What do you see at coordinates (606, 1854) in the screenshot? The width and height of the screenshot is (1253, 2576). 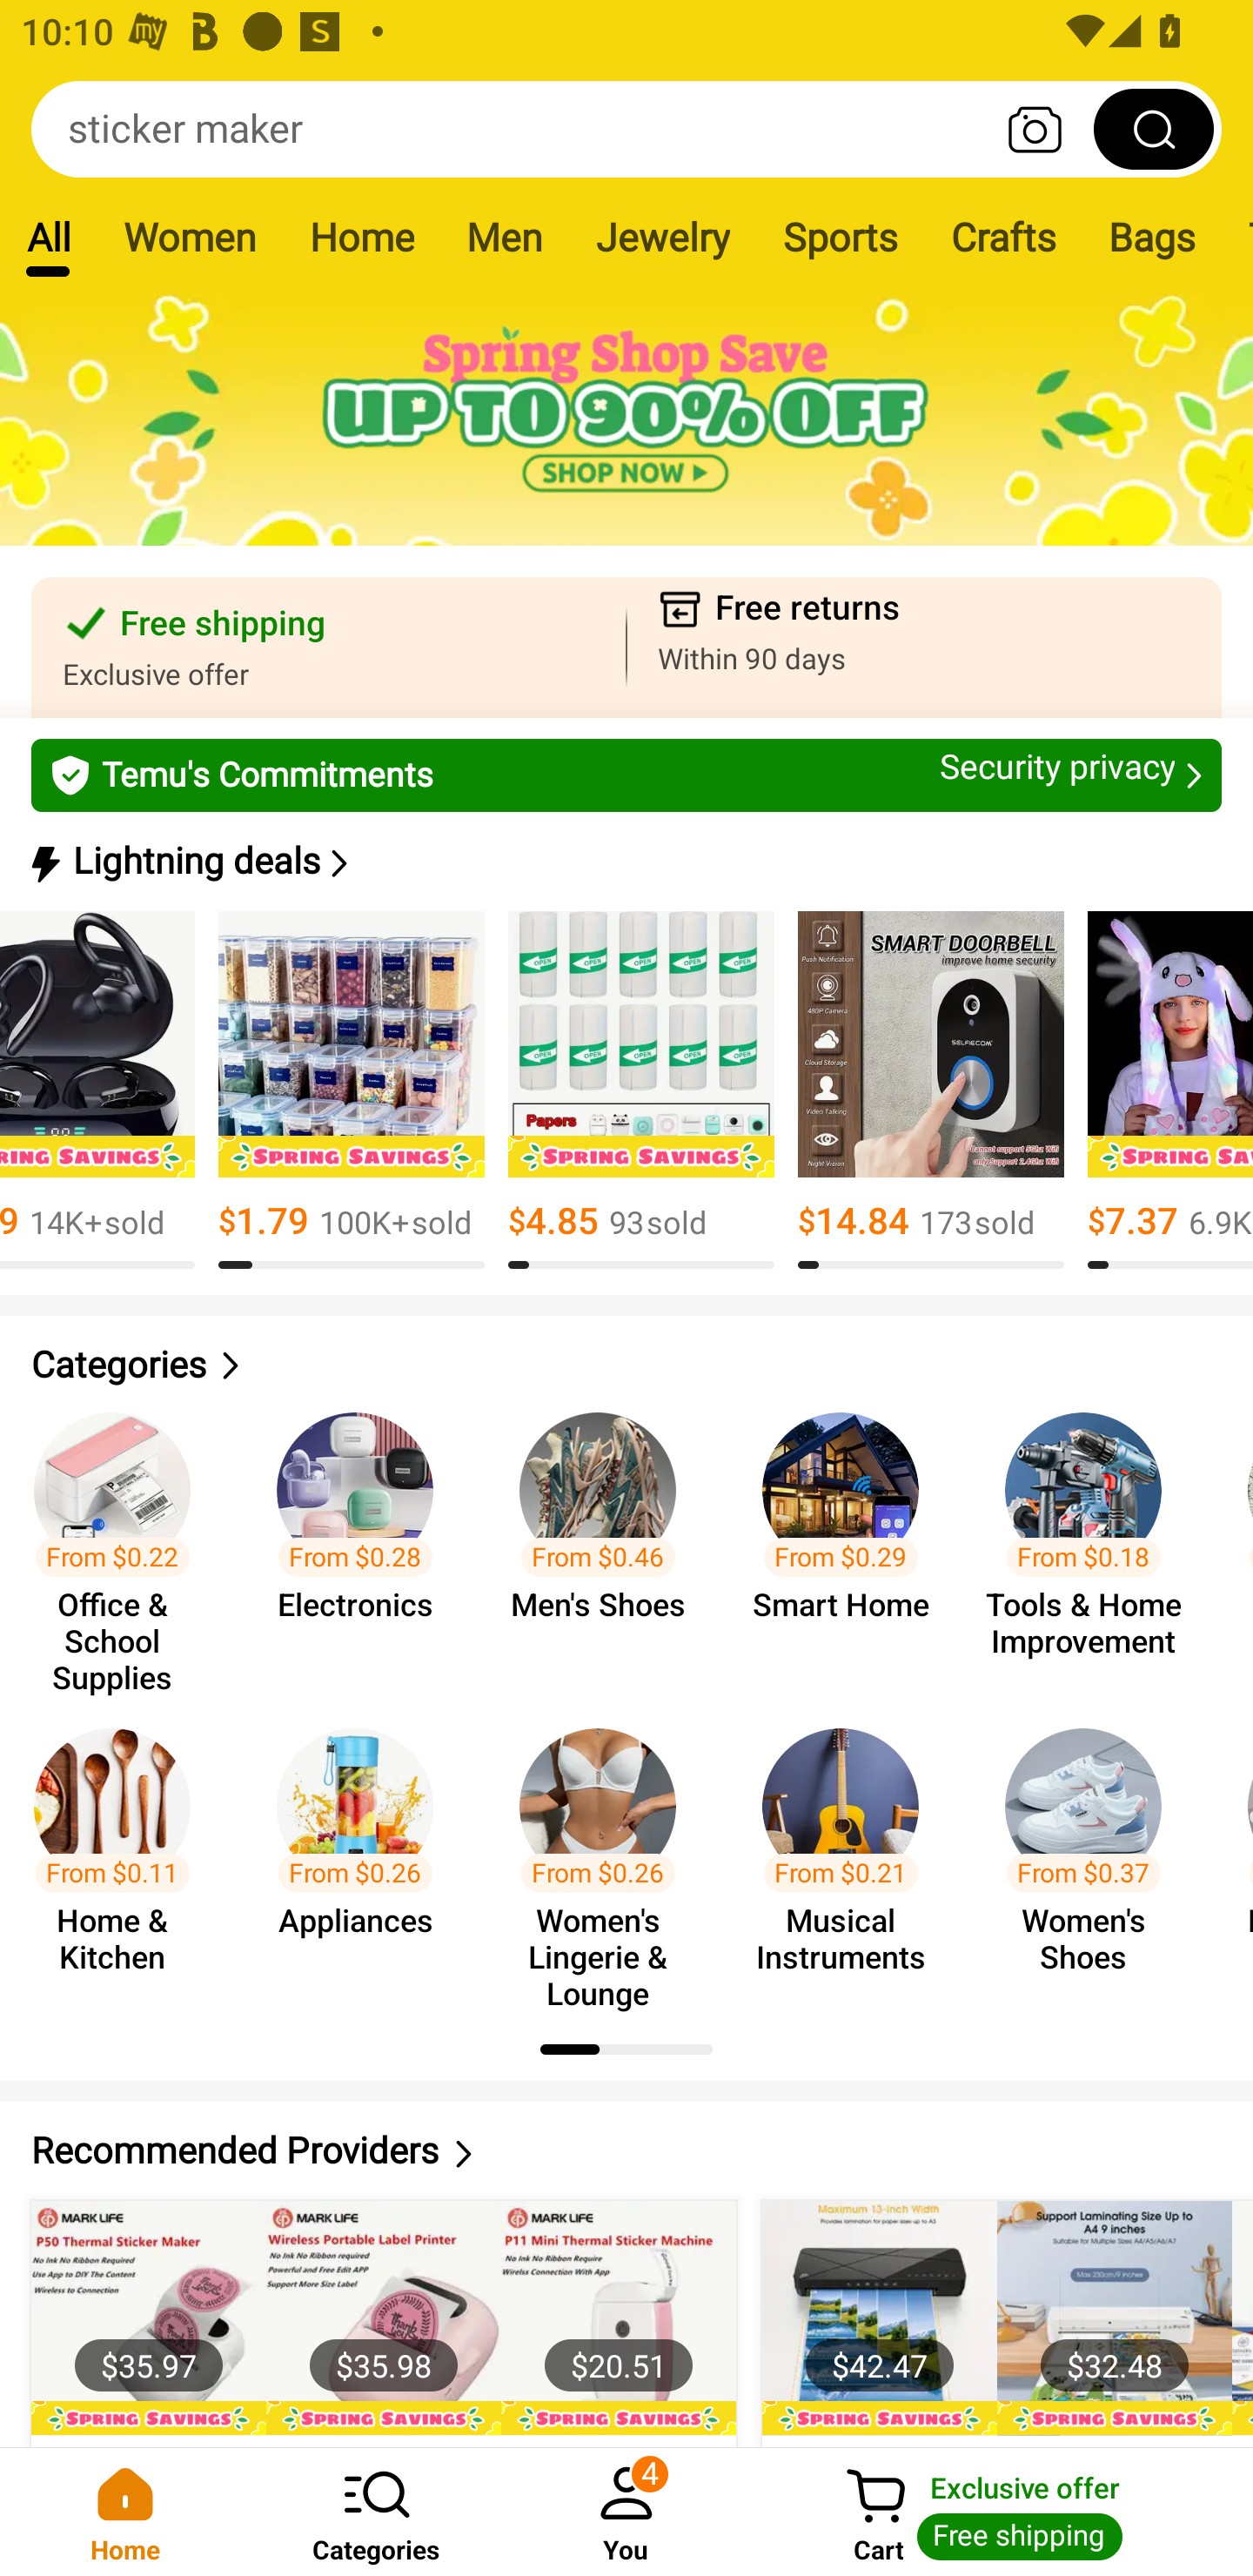 I see `From $0.26 Women's Lingerie & Lounge` at bounding box center [606, 1854].